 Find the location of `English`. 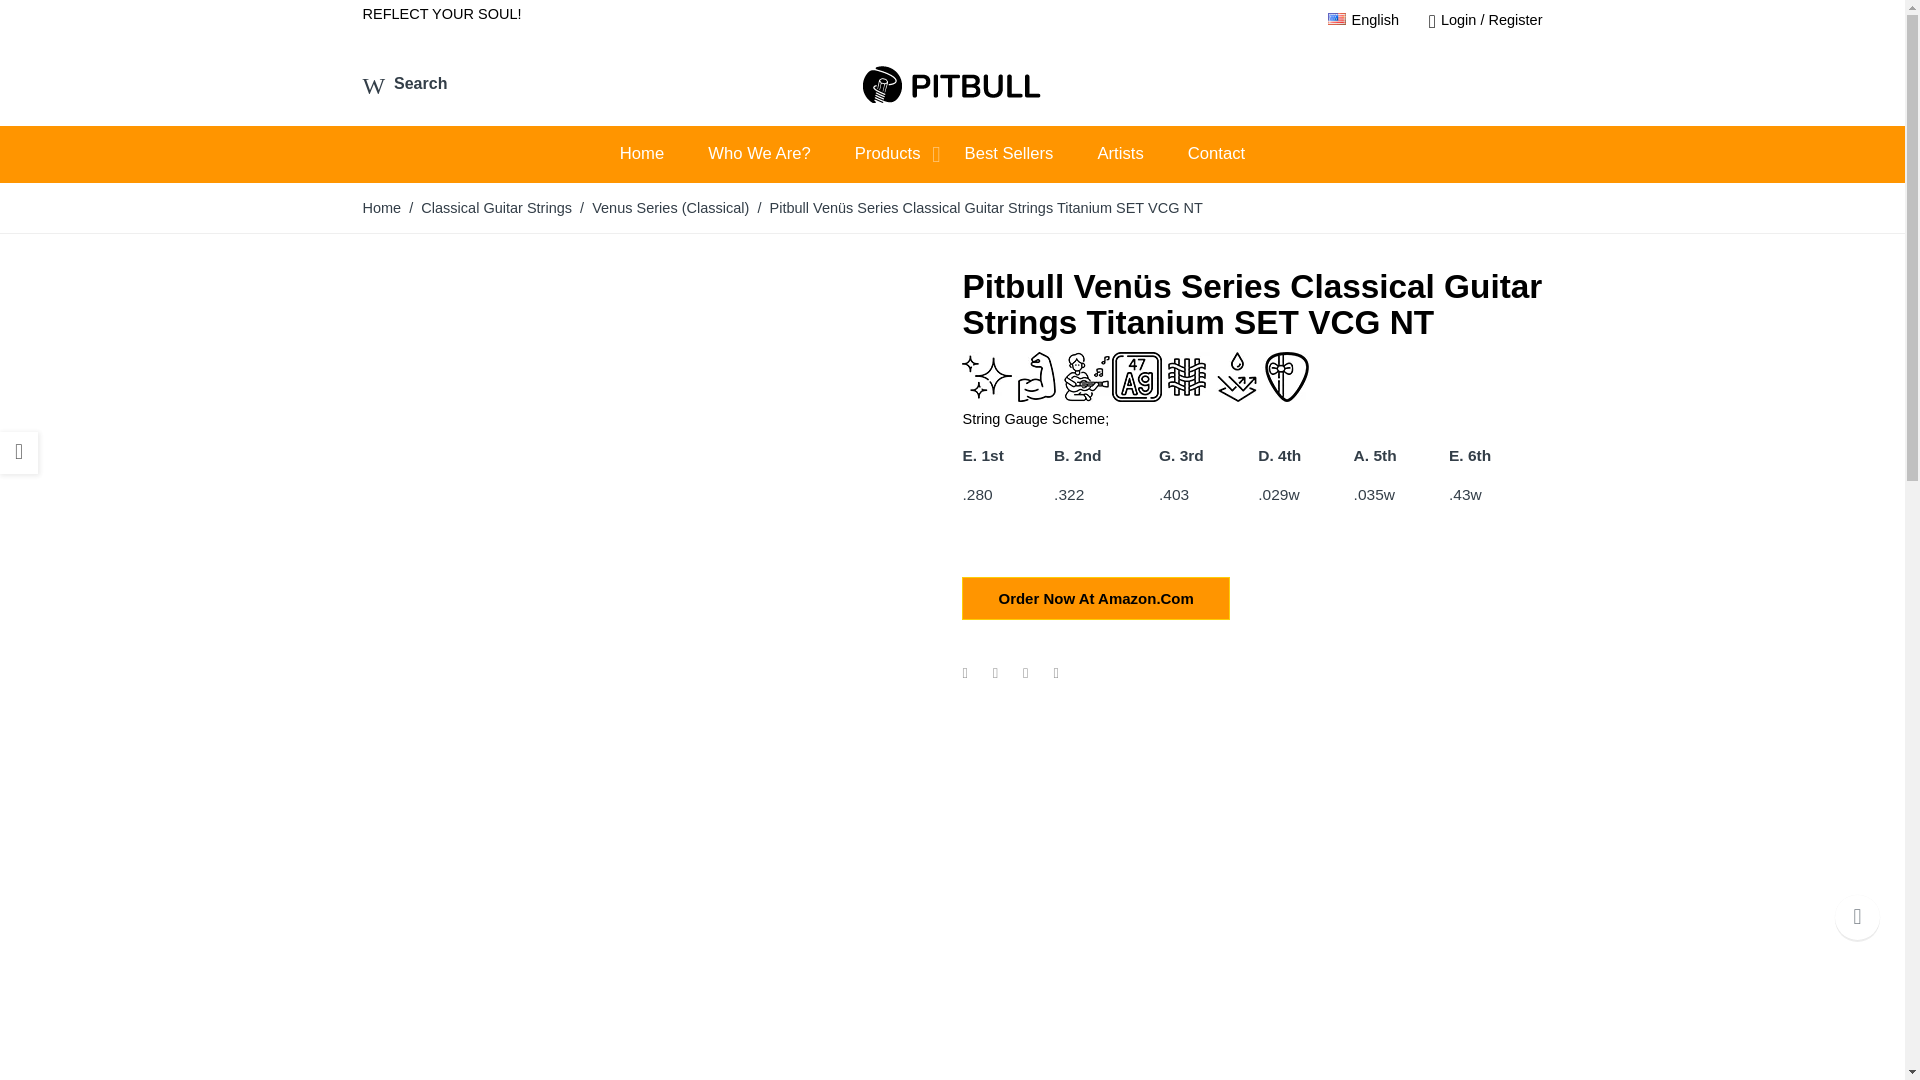

English is located at coordinates (1364, 20).